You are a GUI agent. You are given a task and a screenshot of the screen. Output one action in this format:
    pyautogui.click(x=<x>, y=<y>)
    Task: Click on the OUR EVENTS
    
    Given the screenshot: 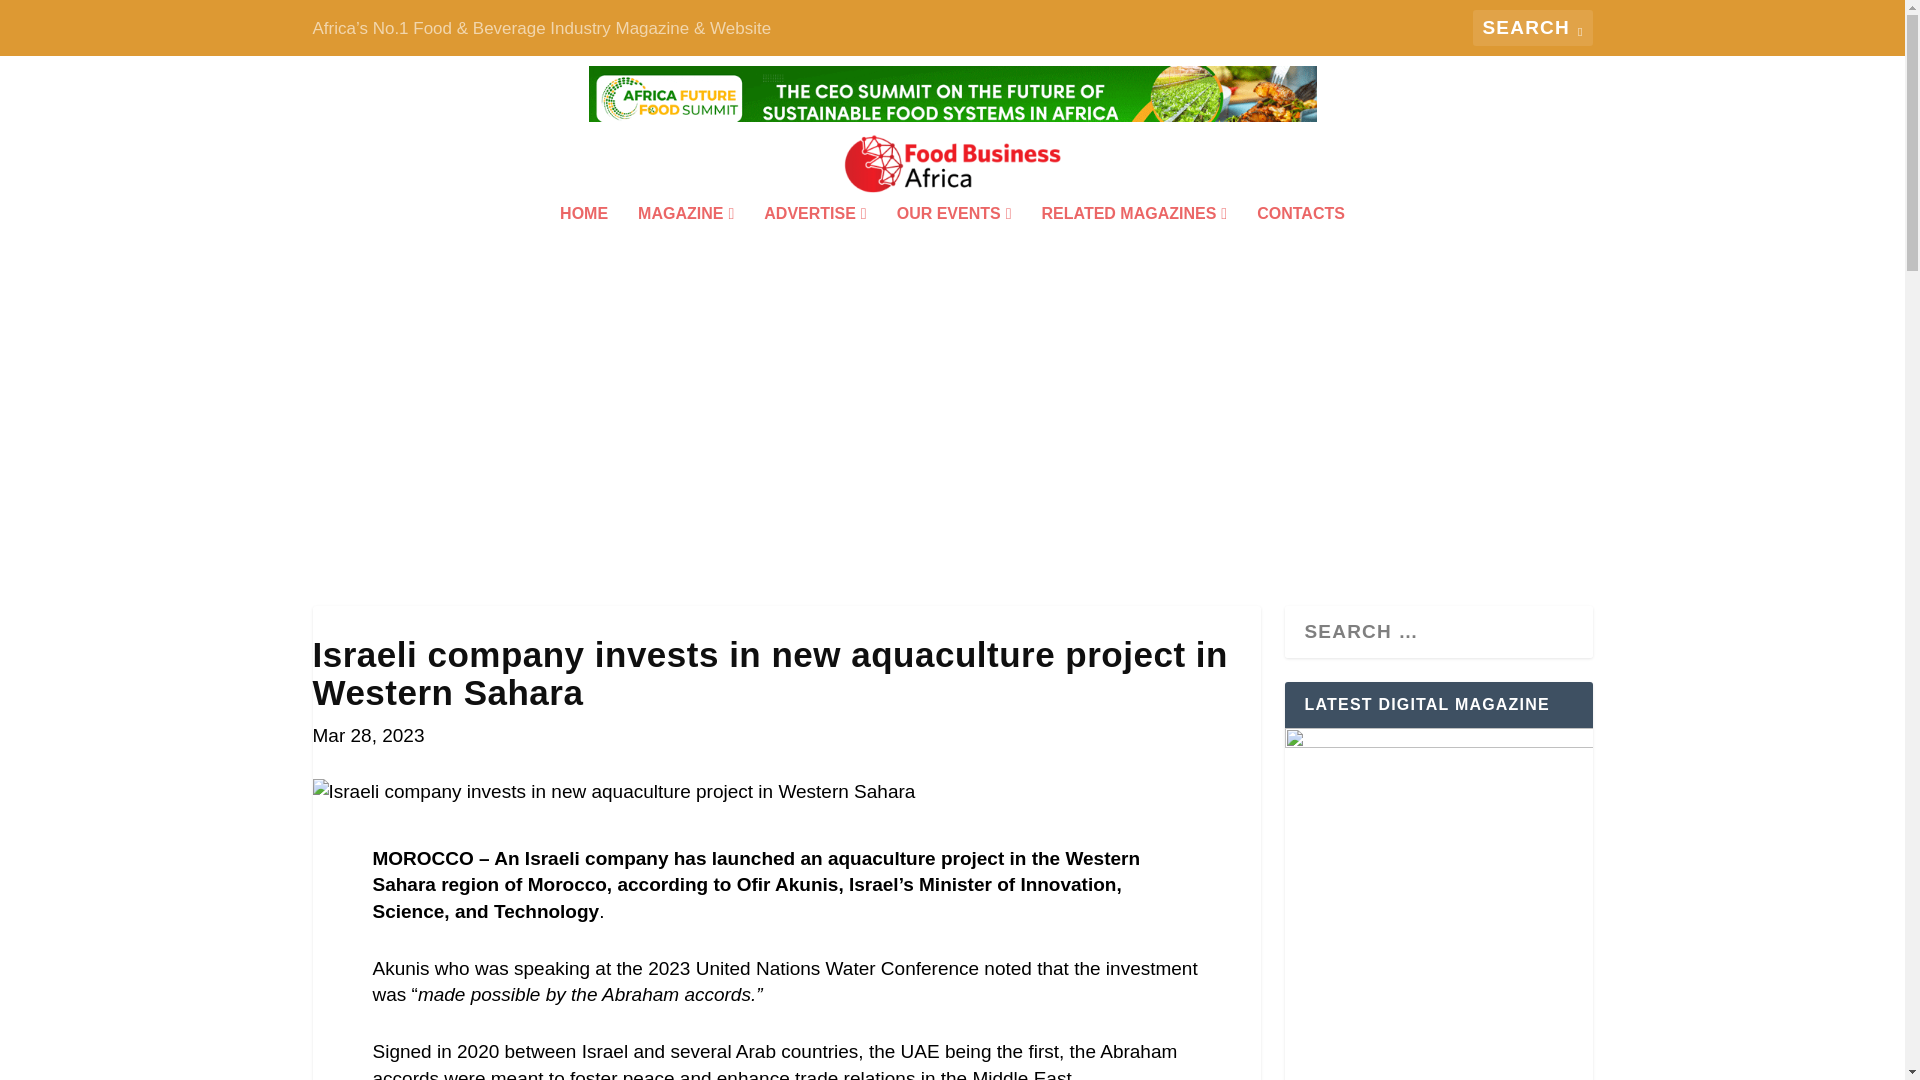 What is the action you would take?
    pyautogui.click(x=954, y=241)
    